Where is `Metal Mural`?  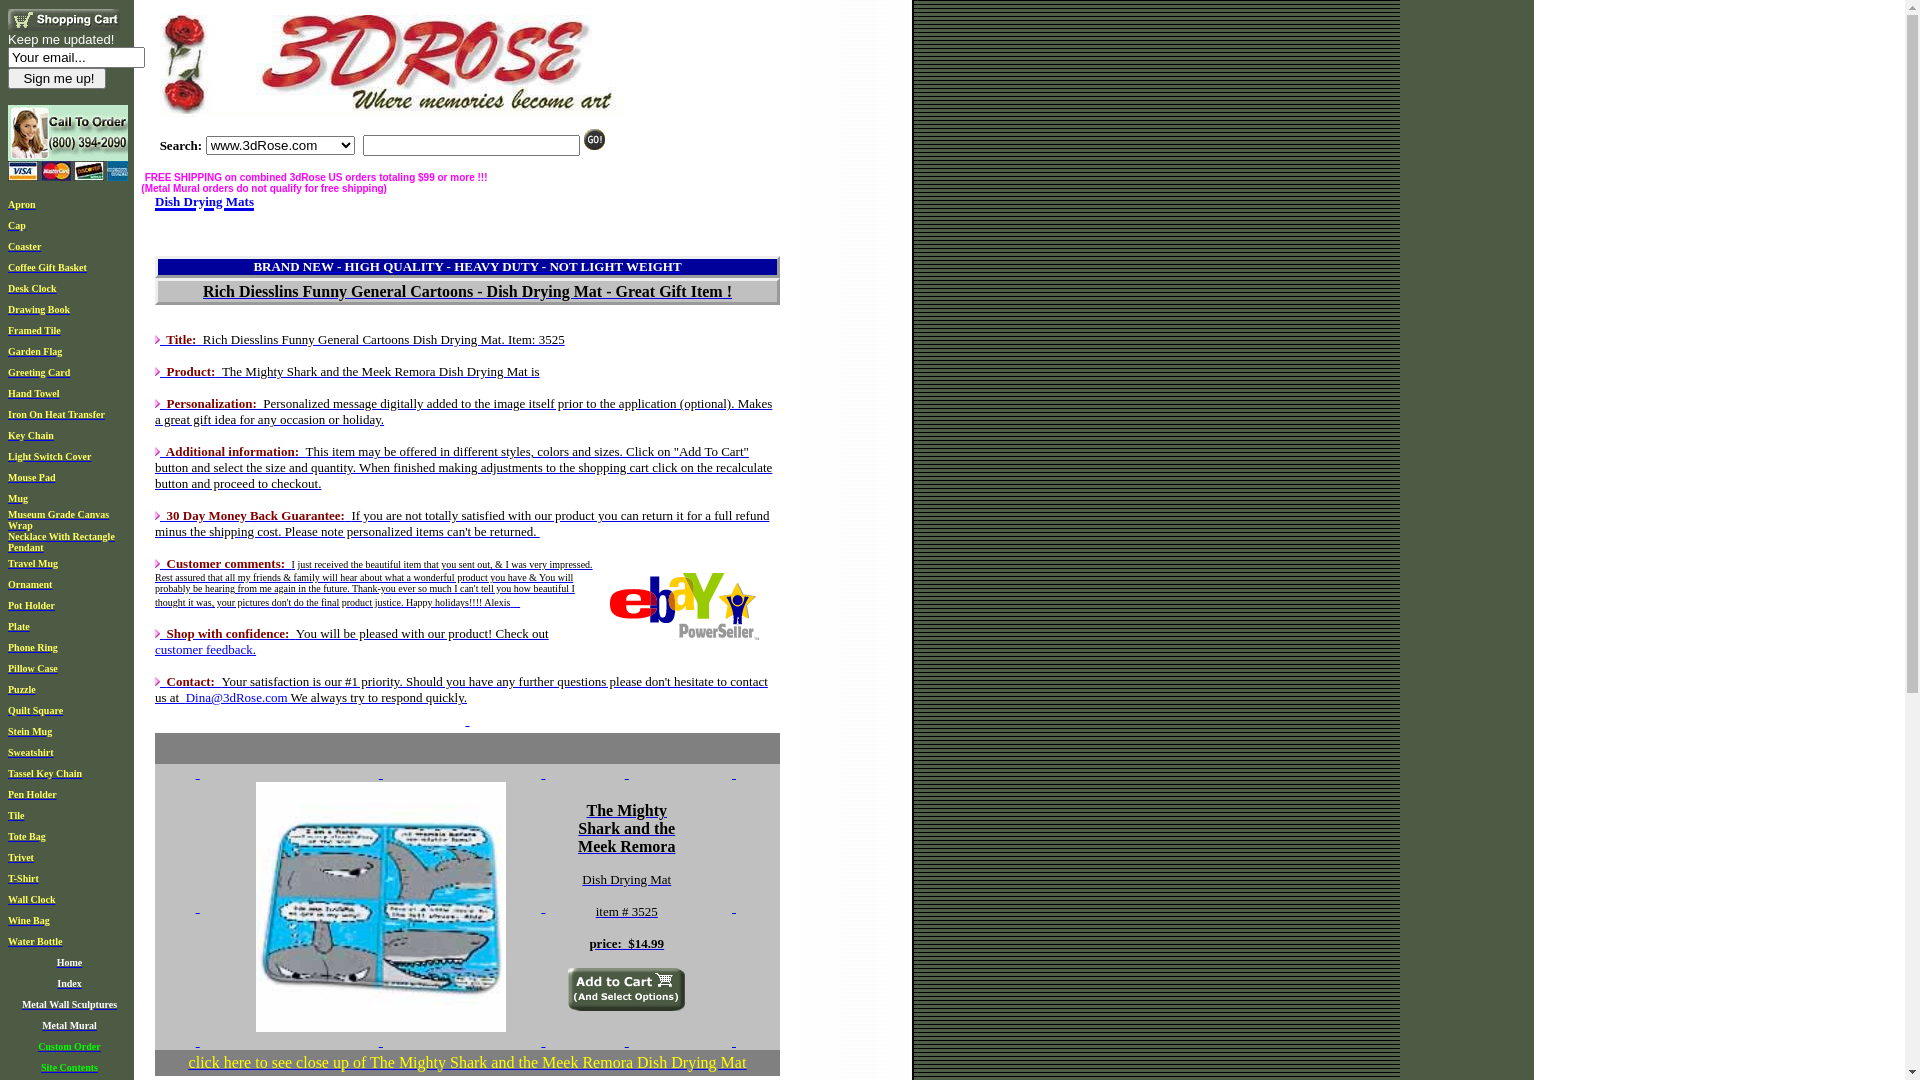
Metal Mural is located at coordinates (70, 1024).